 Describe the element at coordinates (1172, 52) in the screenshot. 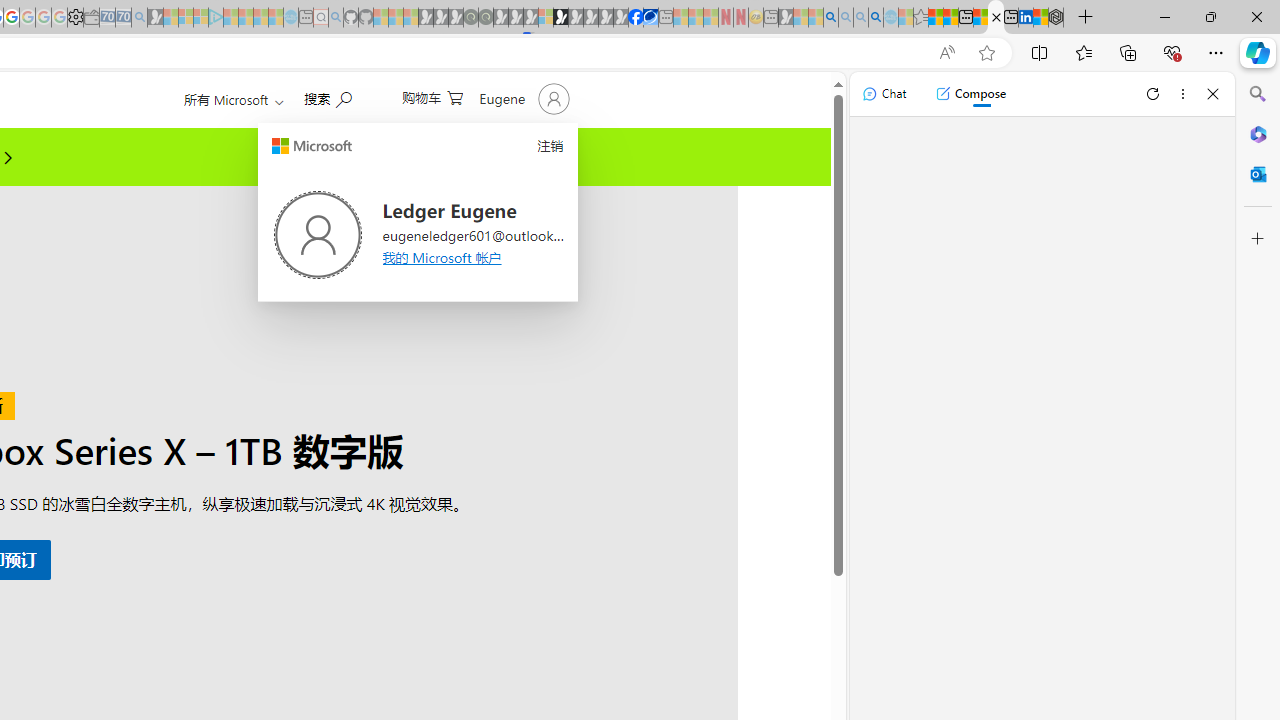

I see `Browser essentials` at that location.